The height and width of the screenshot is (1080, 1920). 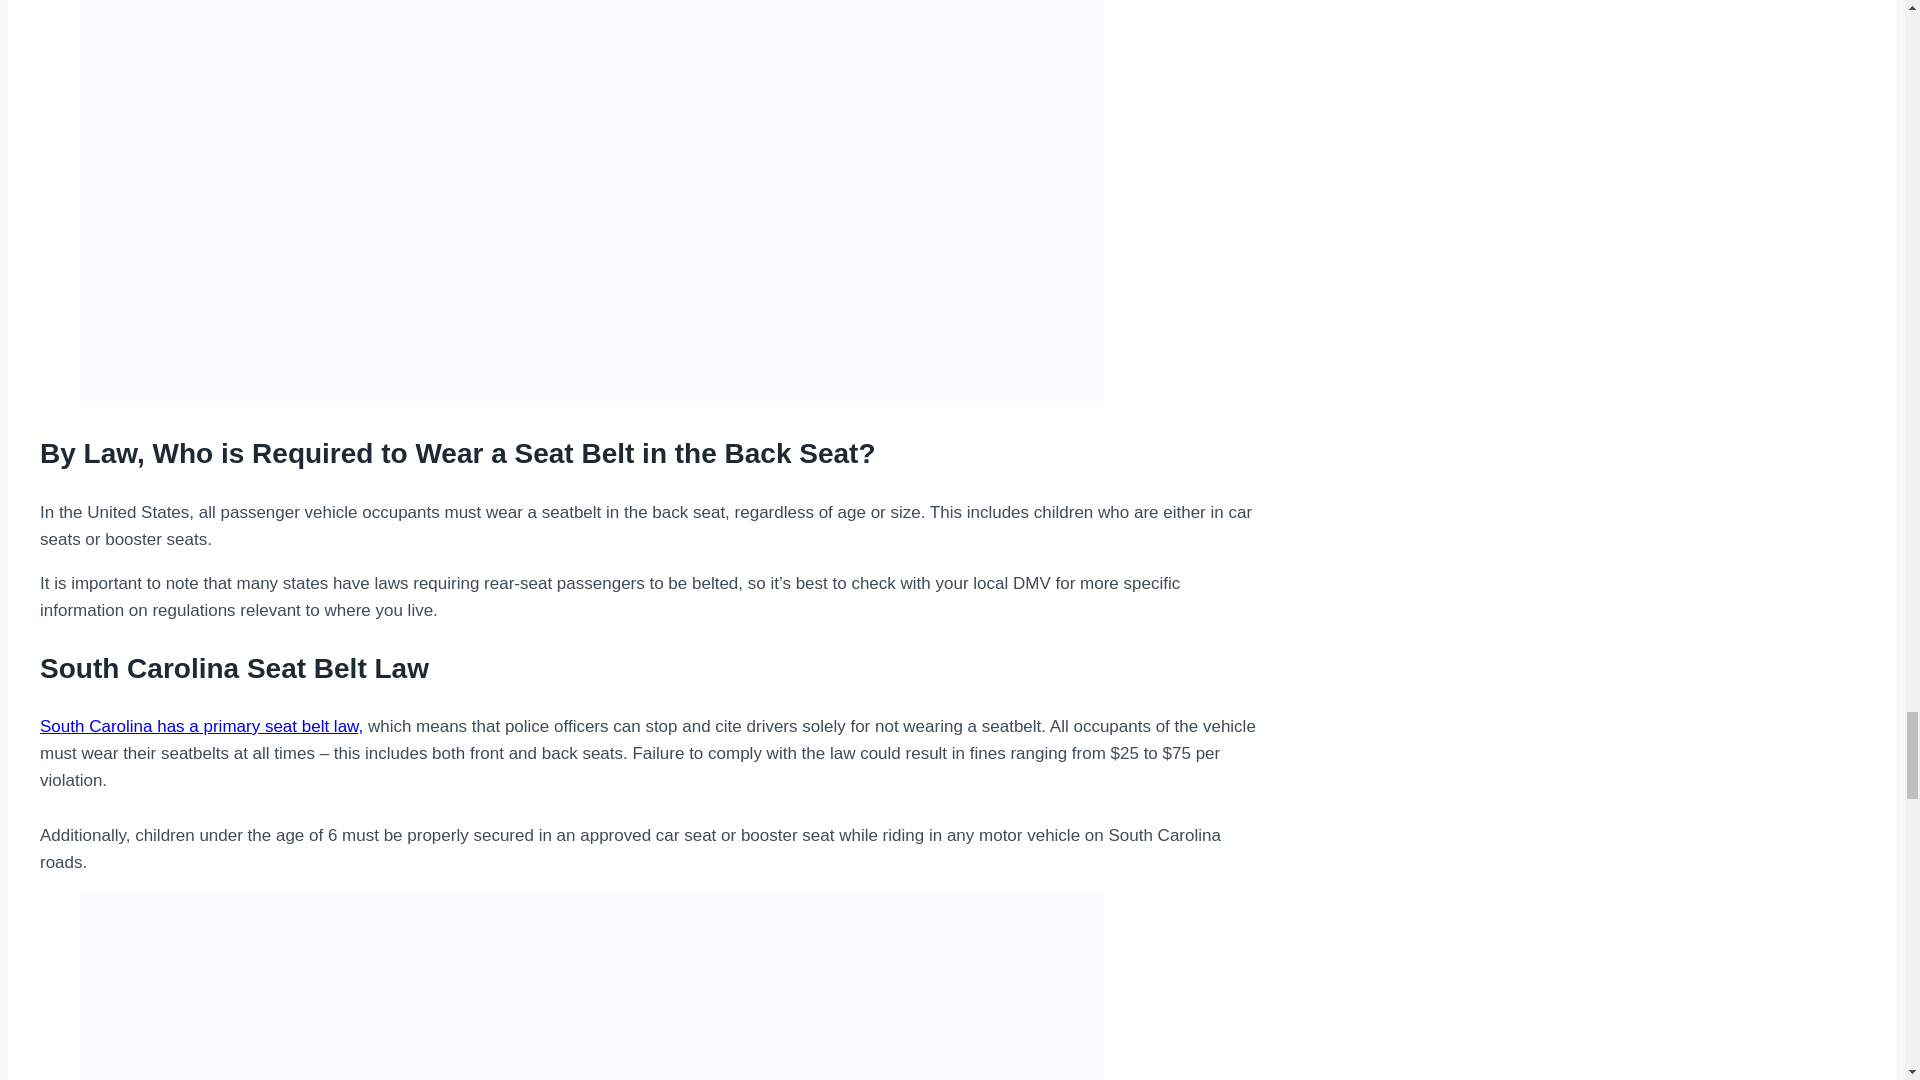 What do you see at coordinates (201, 726) in the screenshot?
I see `South Carolina has a primary seat belt law,` at bounding box center [201, 726].